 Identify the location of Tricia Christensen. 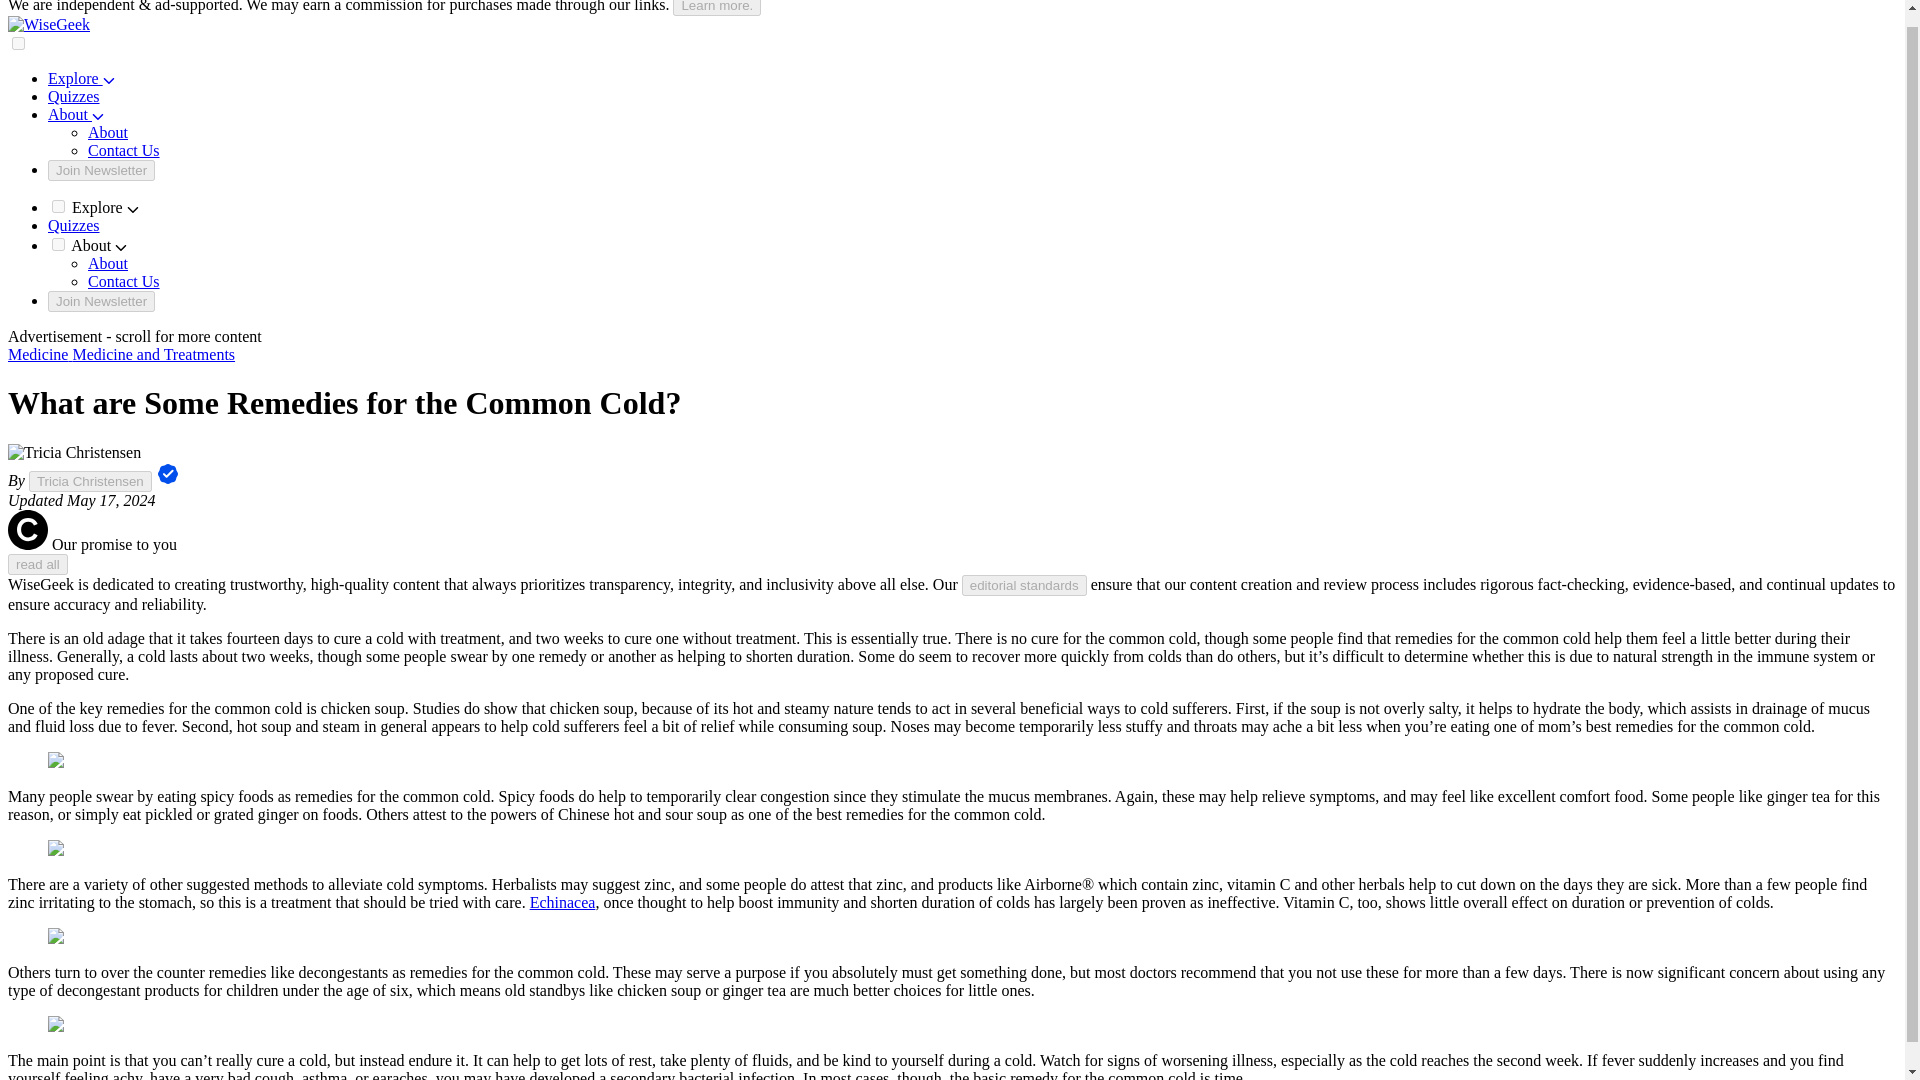
(90, 481).